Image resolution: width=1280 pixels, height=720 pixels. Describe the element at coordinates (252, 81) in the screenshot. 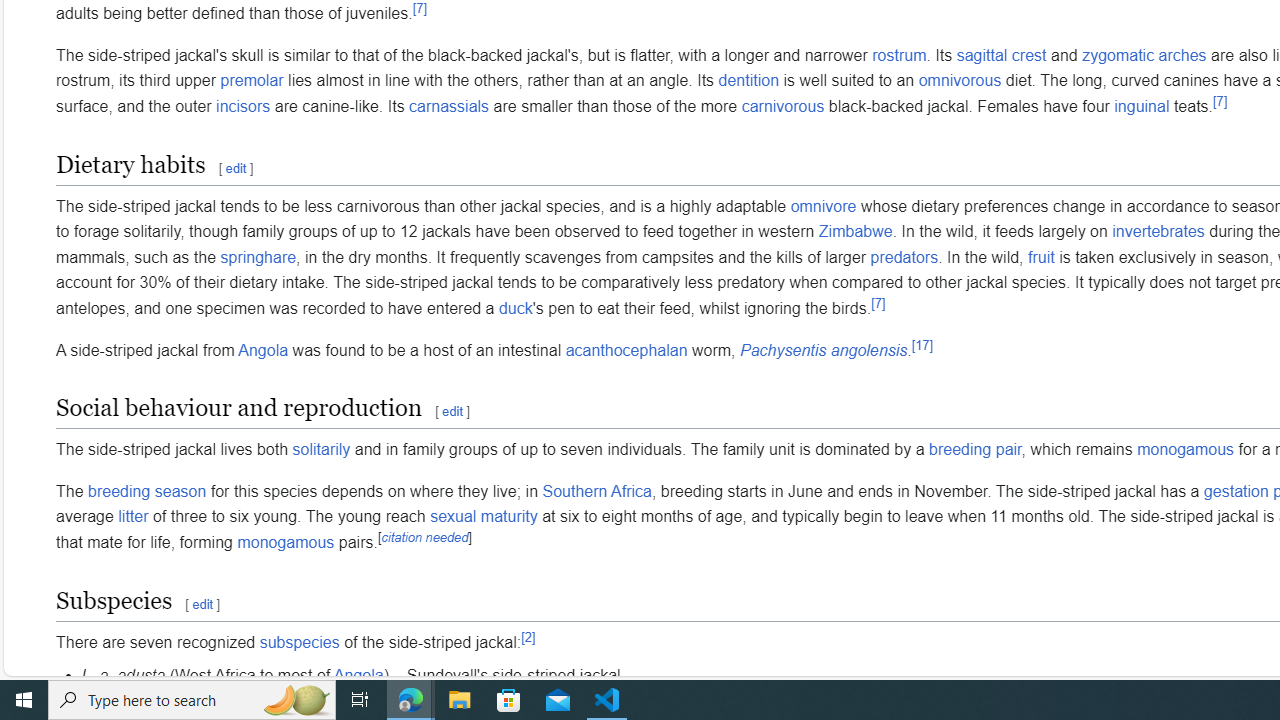

I see `premolar` at that location.